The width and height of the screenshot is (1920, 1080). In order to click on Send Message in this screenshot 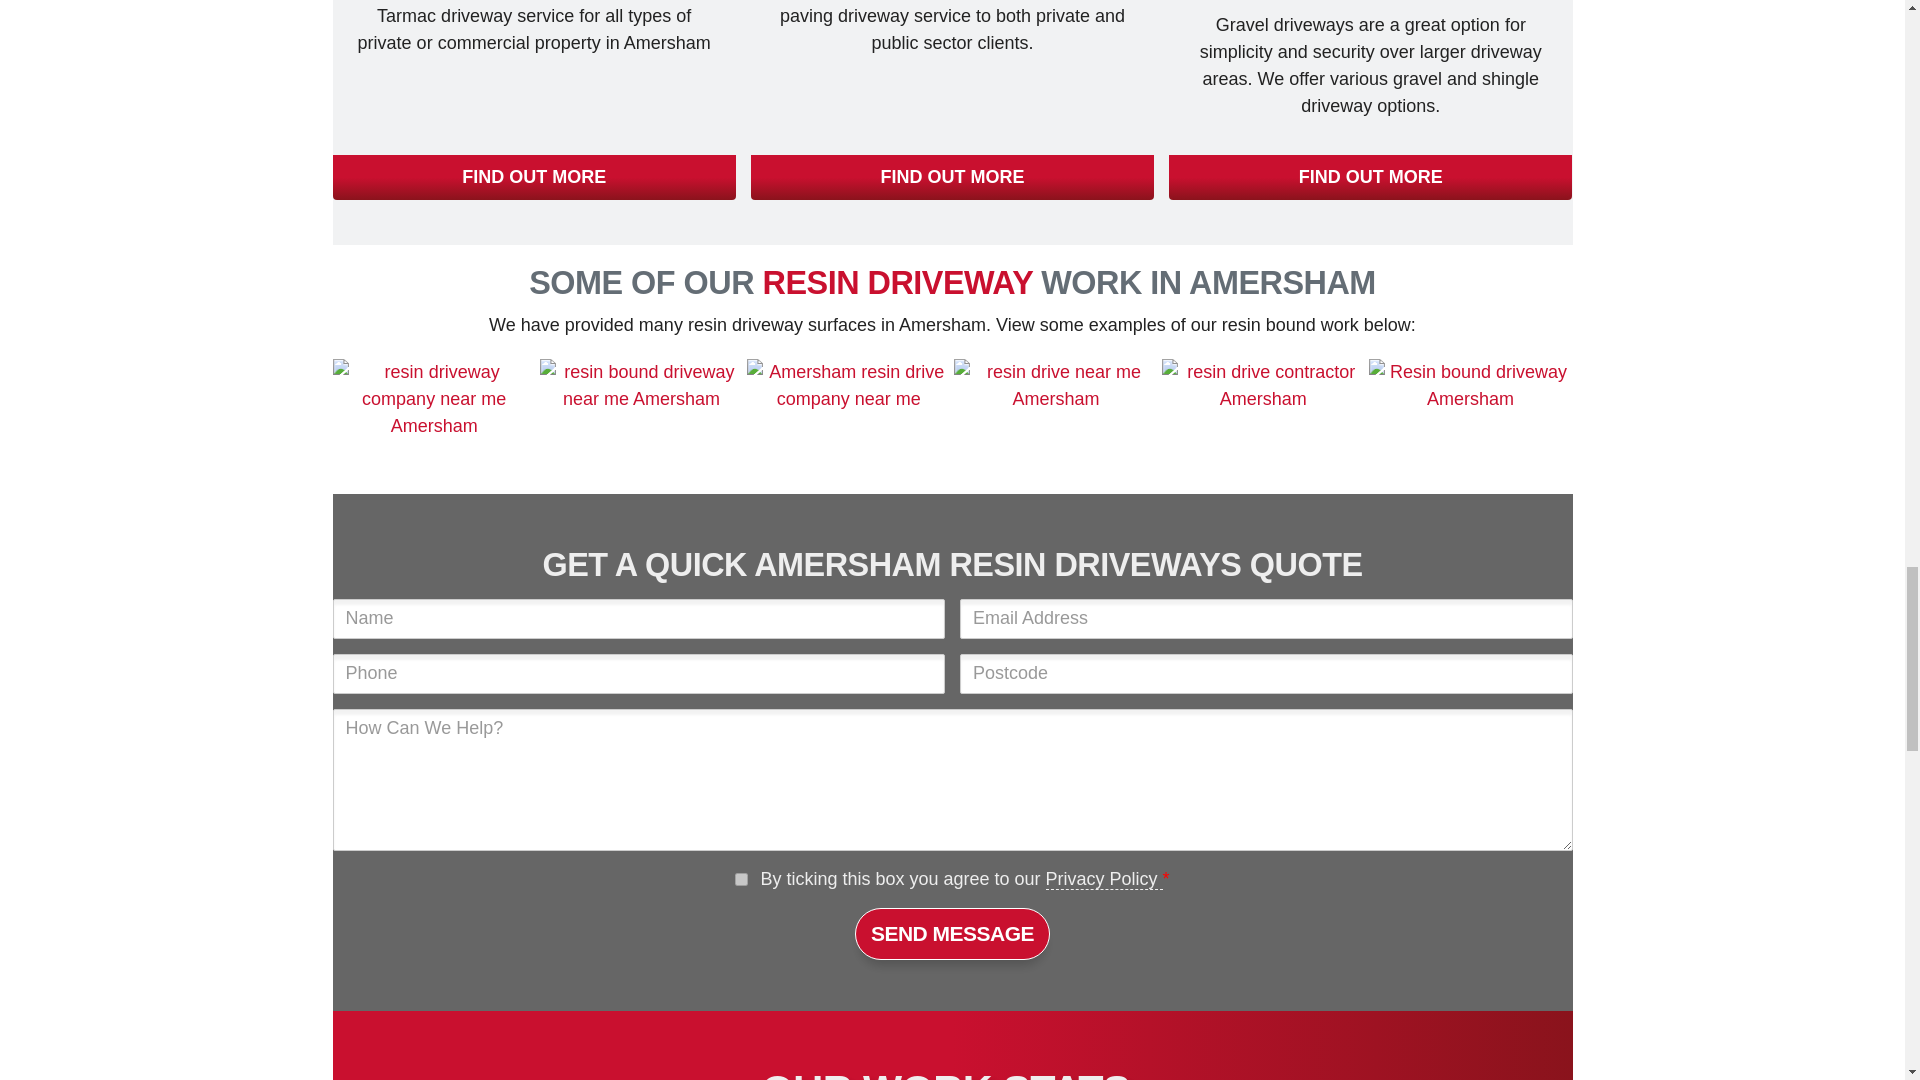, I will do `click(952, 934)`.